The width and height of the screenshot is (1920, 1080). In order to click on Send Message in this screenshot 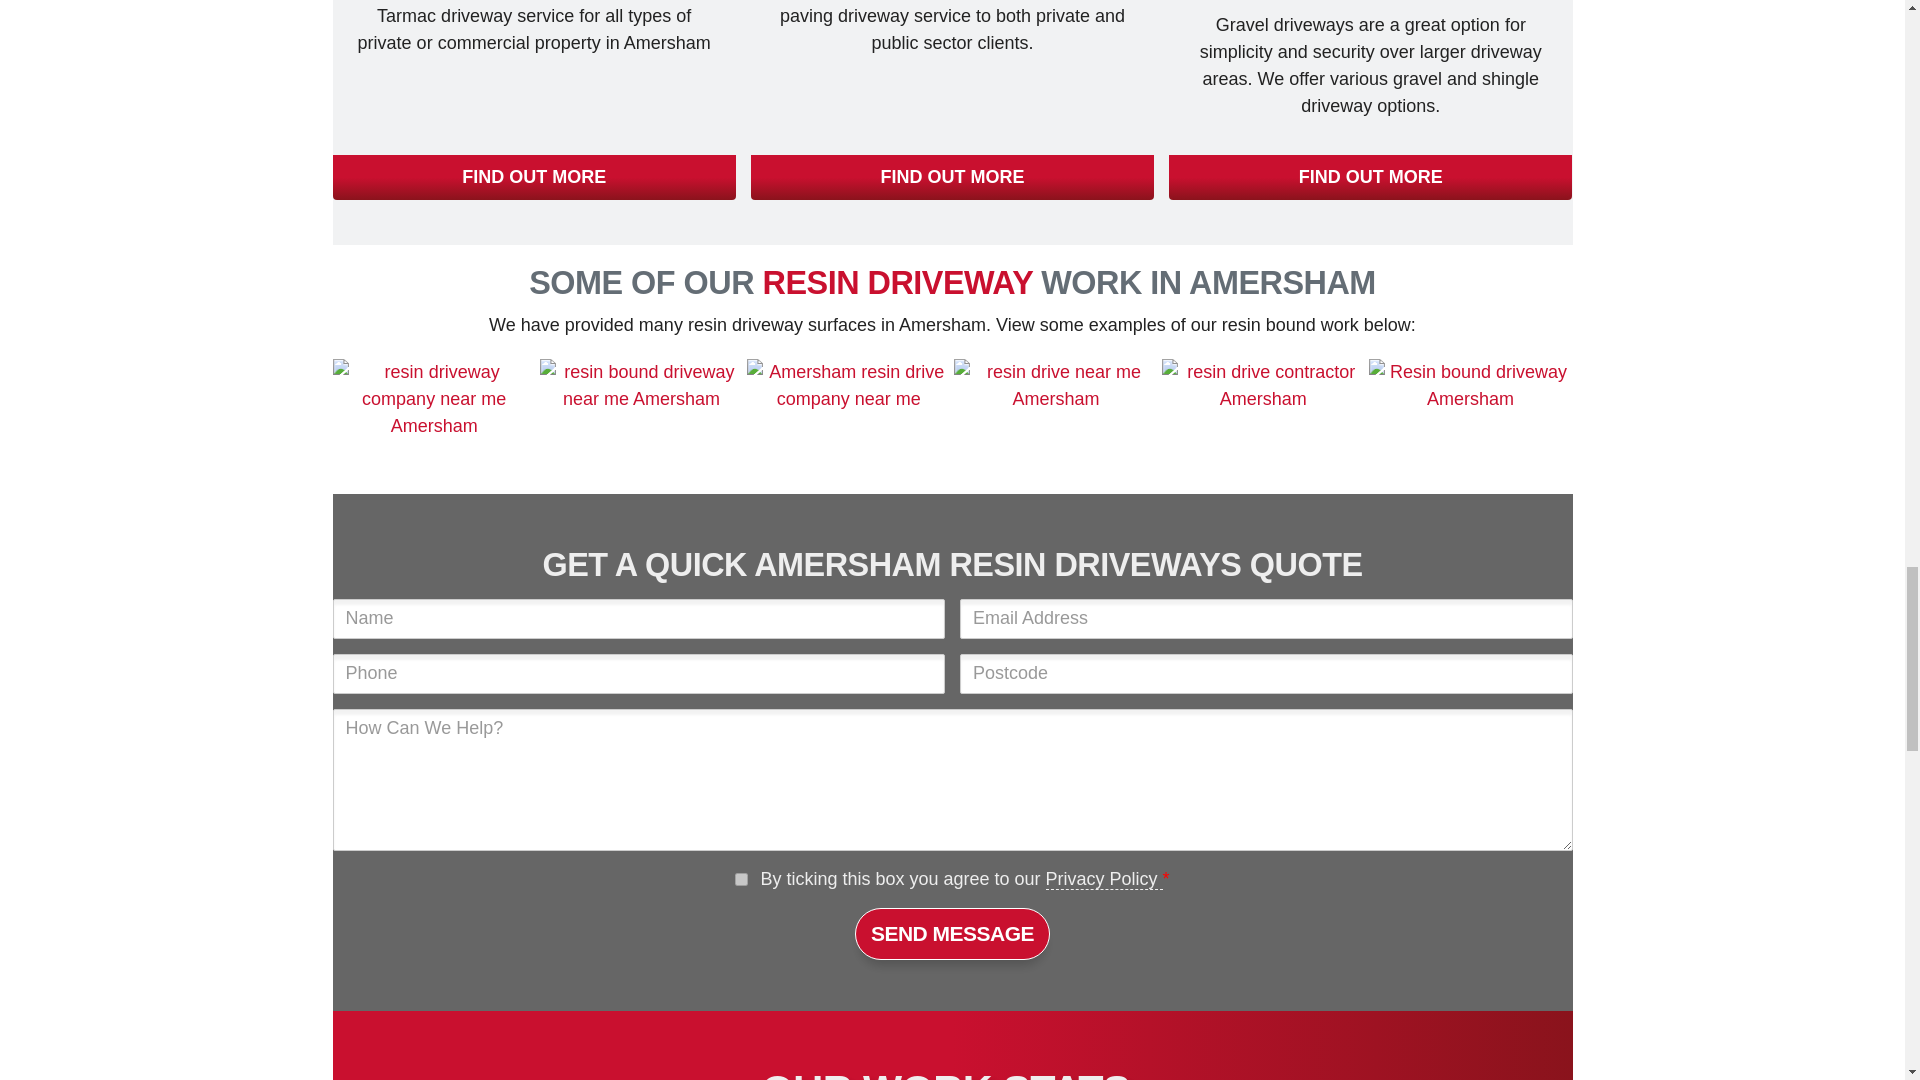, I will do `click(952, 934)`.